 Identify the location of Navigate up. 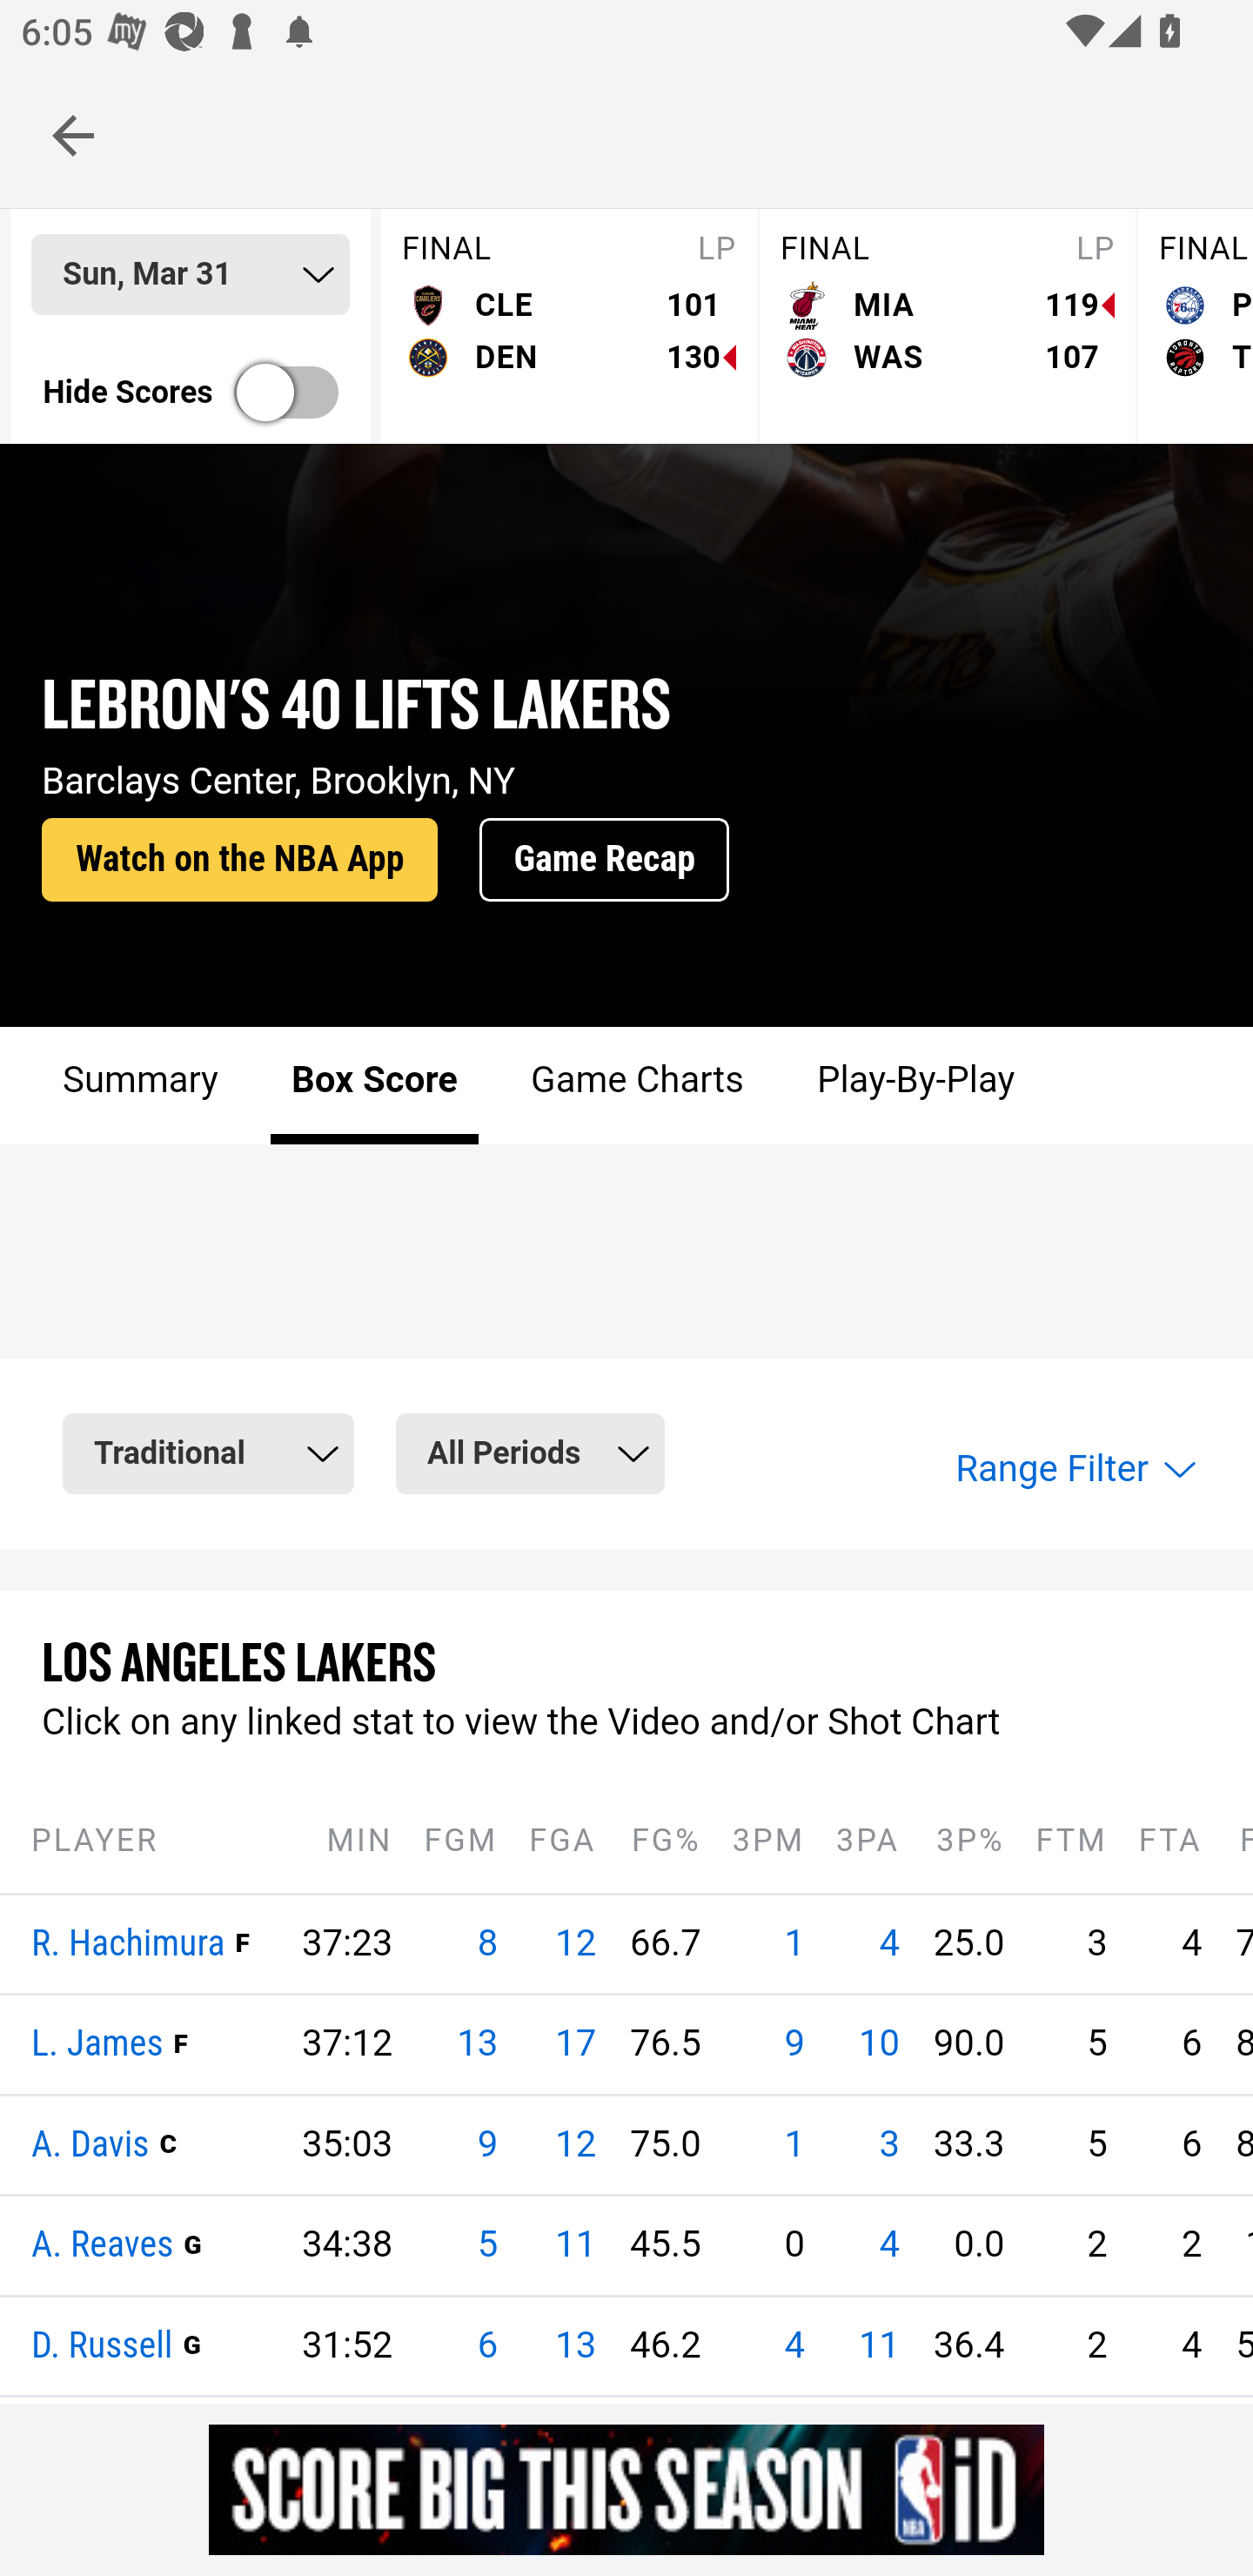
(73, 135).